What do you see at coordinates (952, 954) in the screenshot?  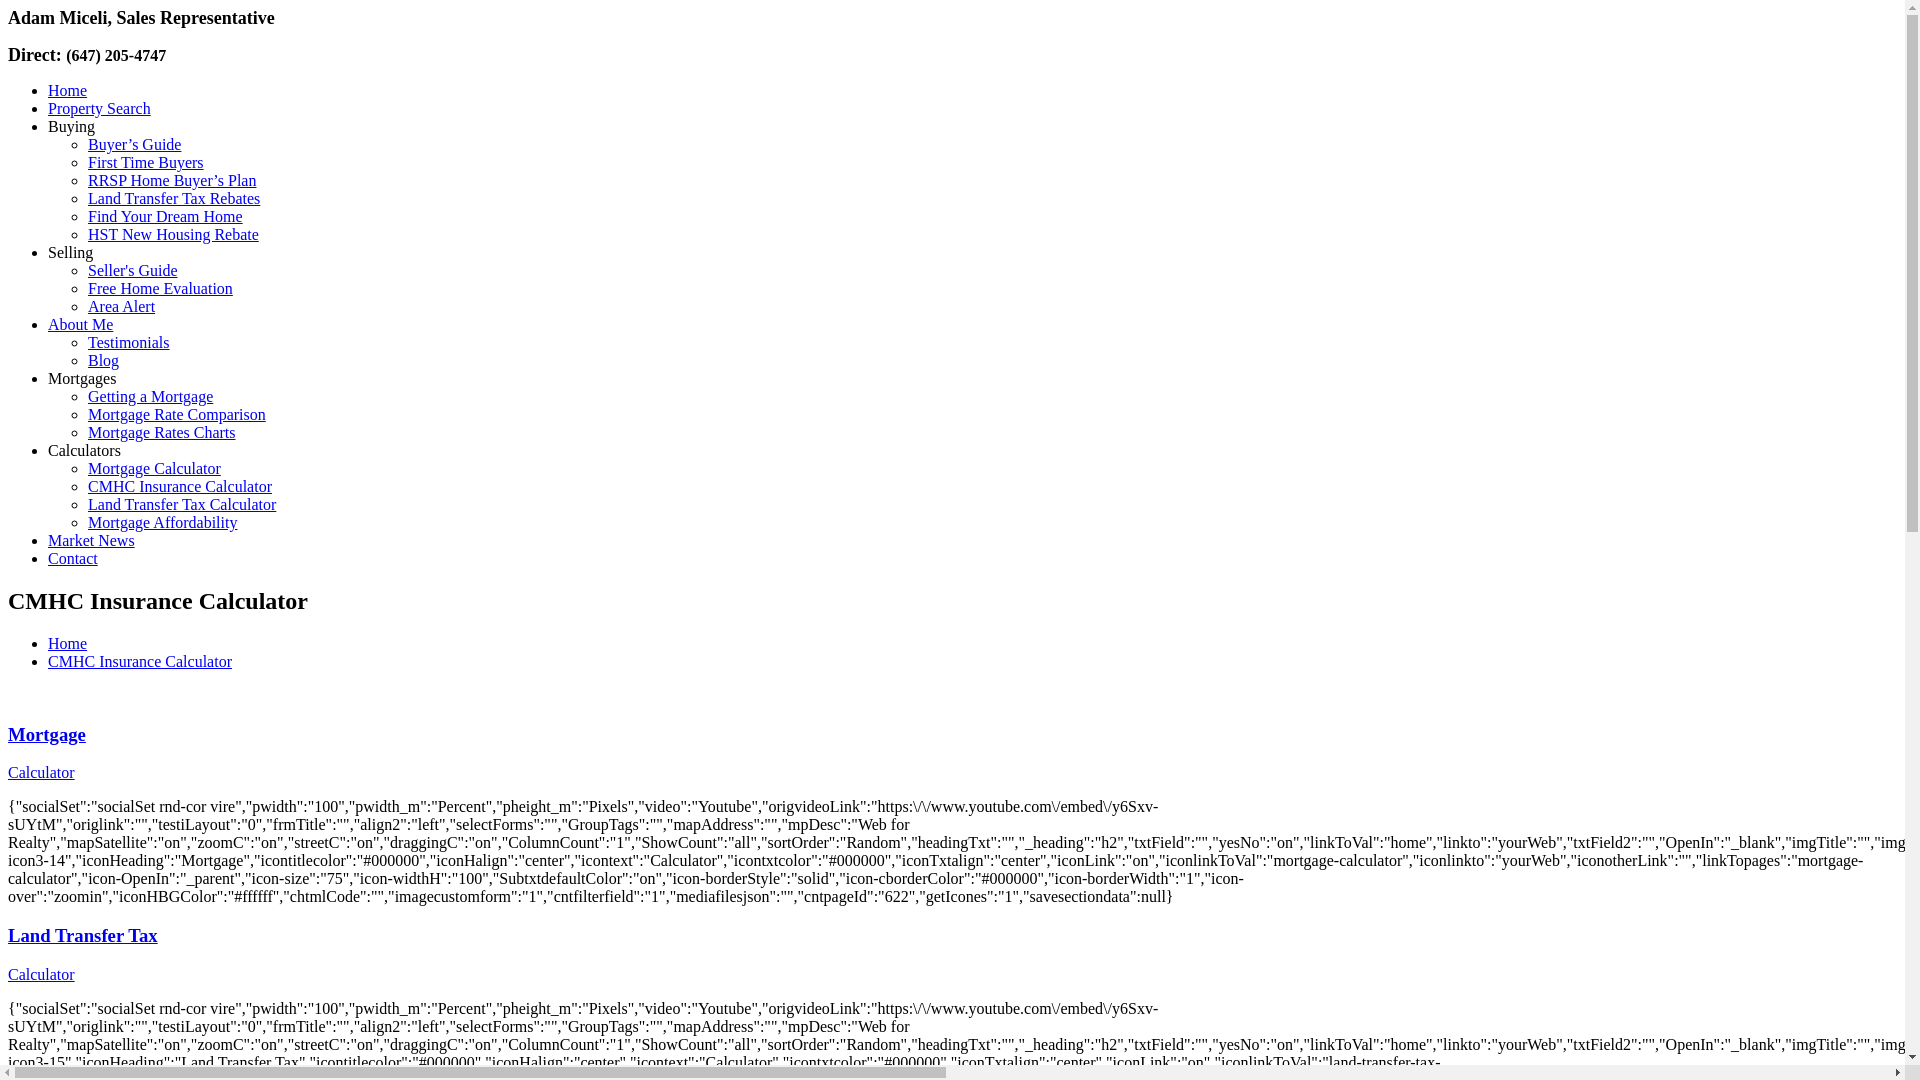 I see `Land Transfer Tax
Calculator` at bounding box center [952, 954].